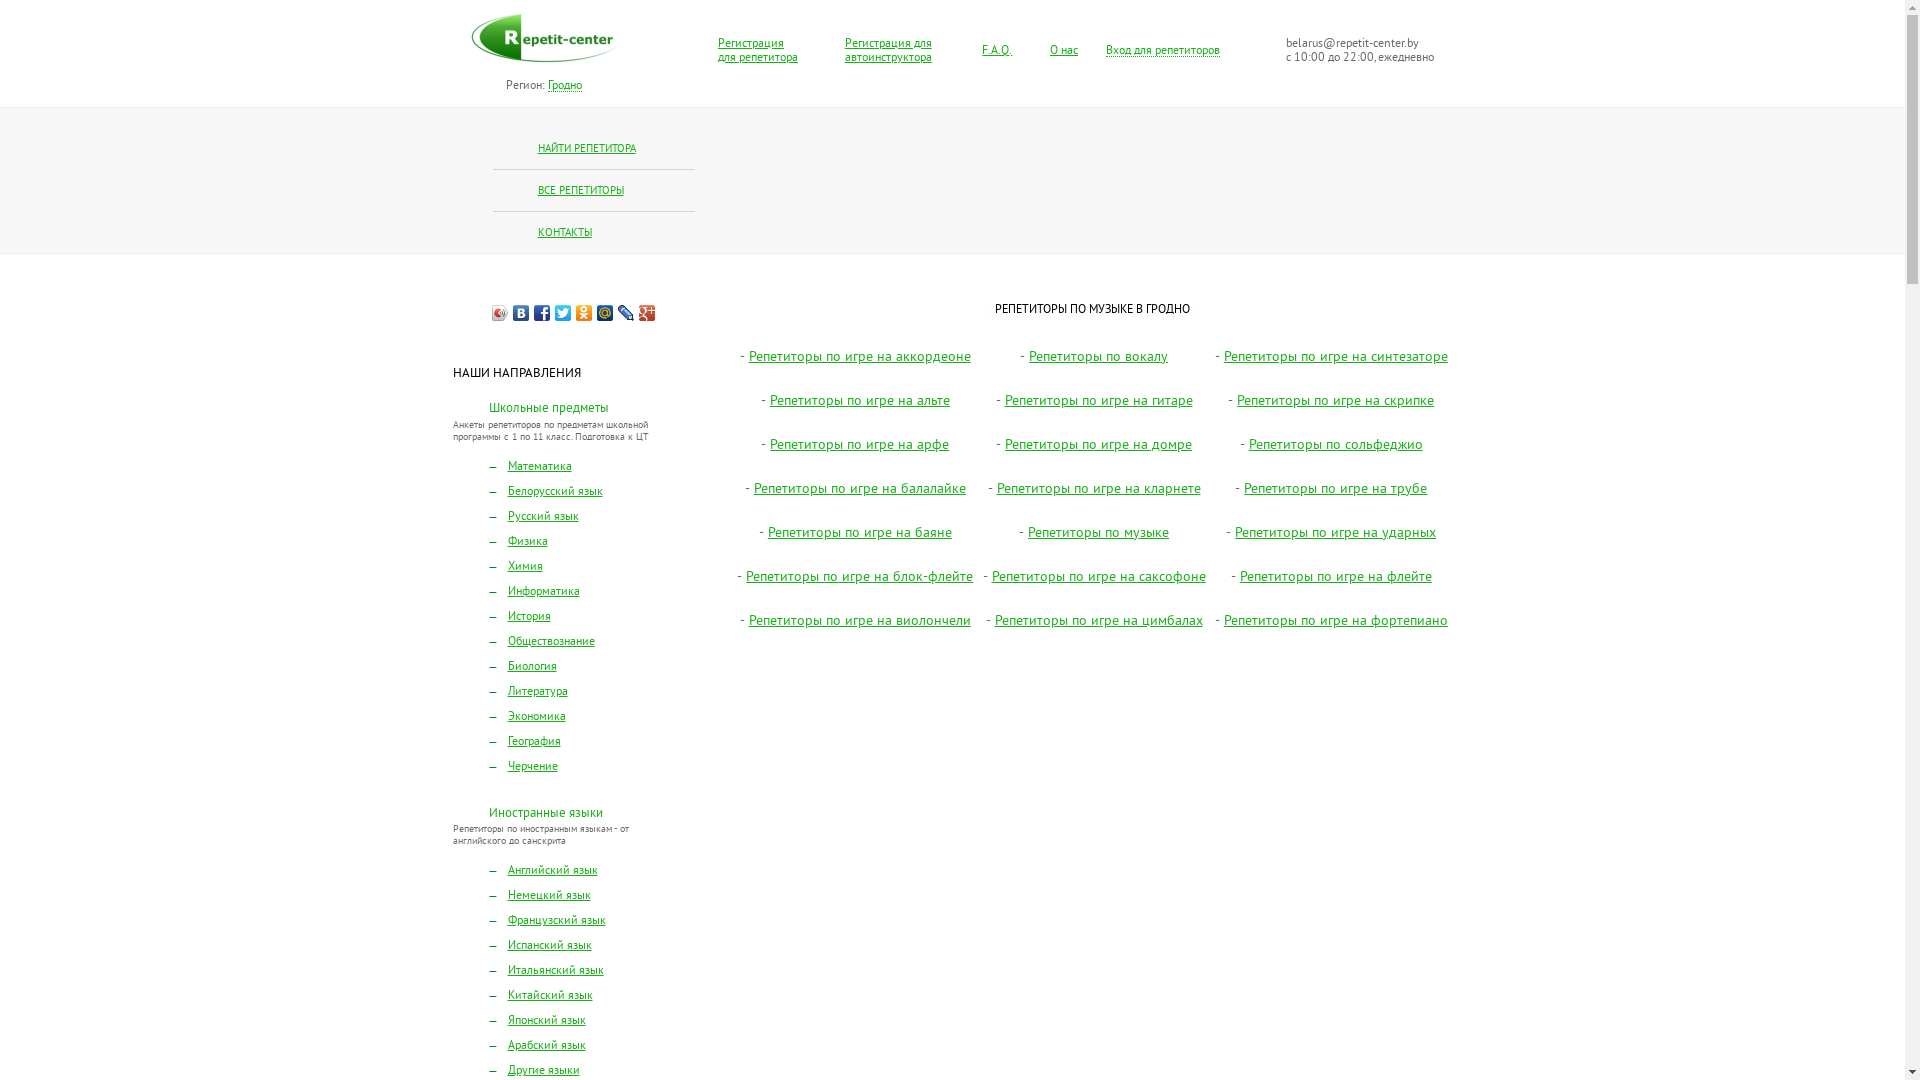  What do you see at coordinates (564, 313) in the screenshot?
I see `Twitter` at bounding box center [564, 313].